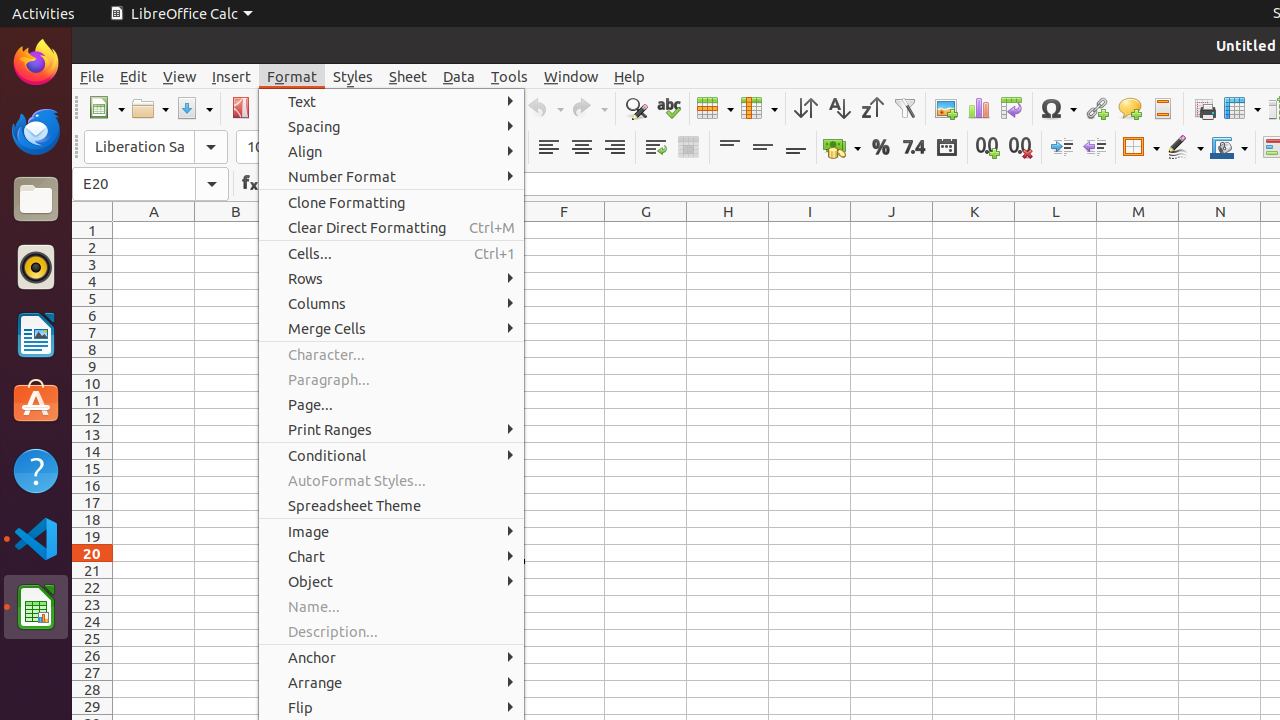 The image size is (1280, 720). What do you see at coordinates (762, 148) in the screenshot?
I see `Center Vertically` at bounding box center [762, 148].